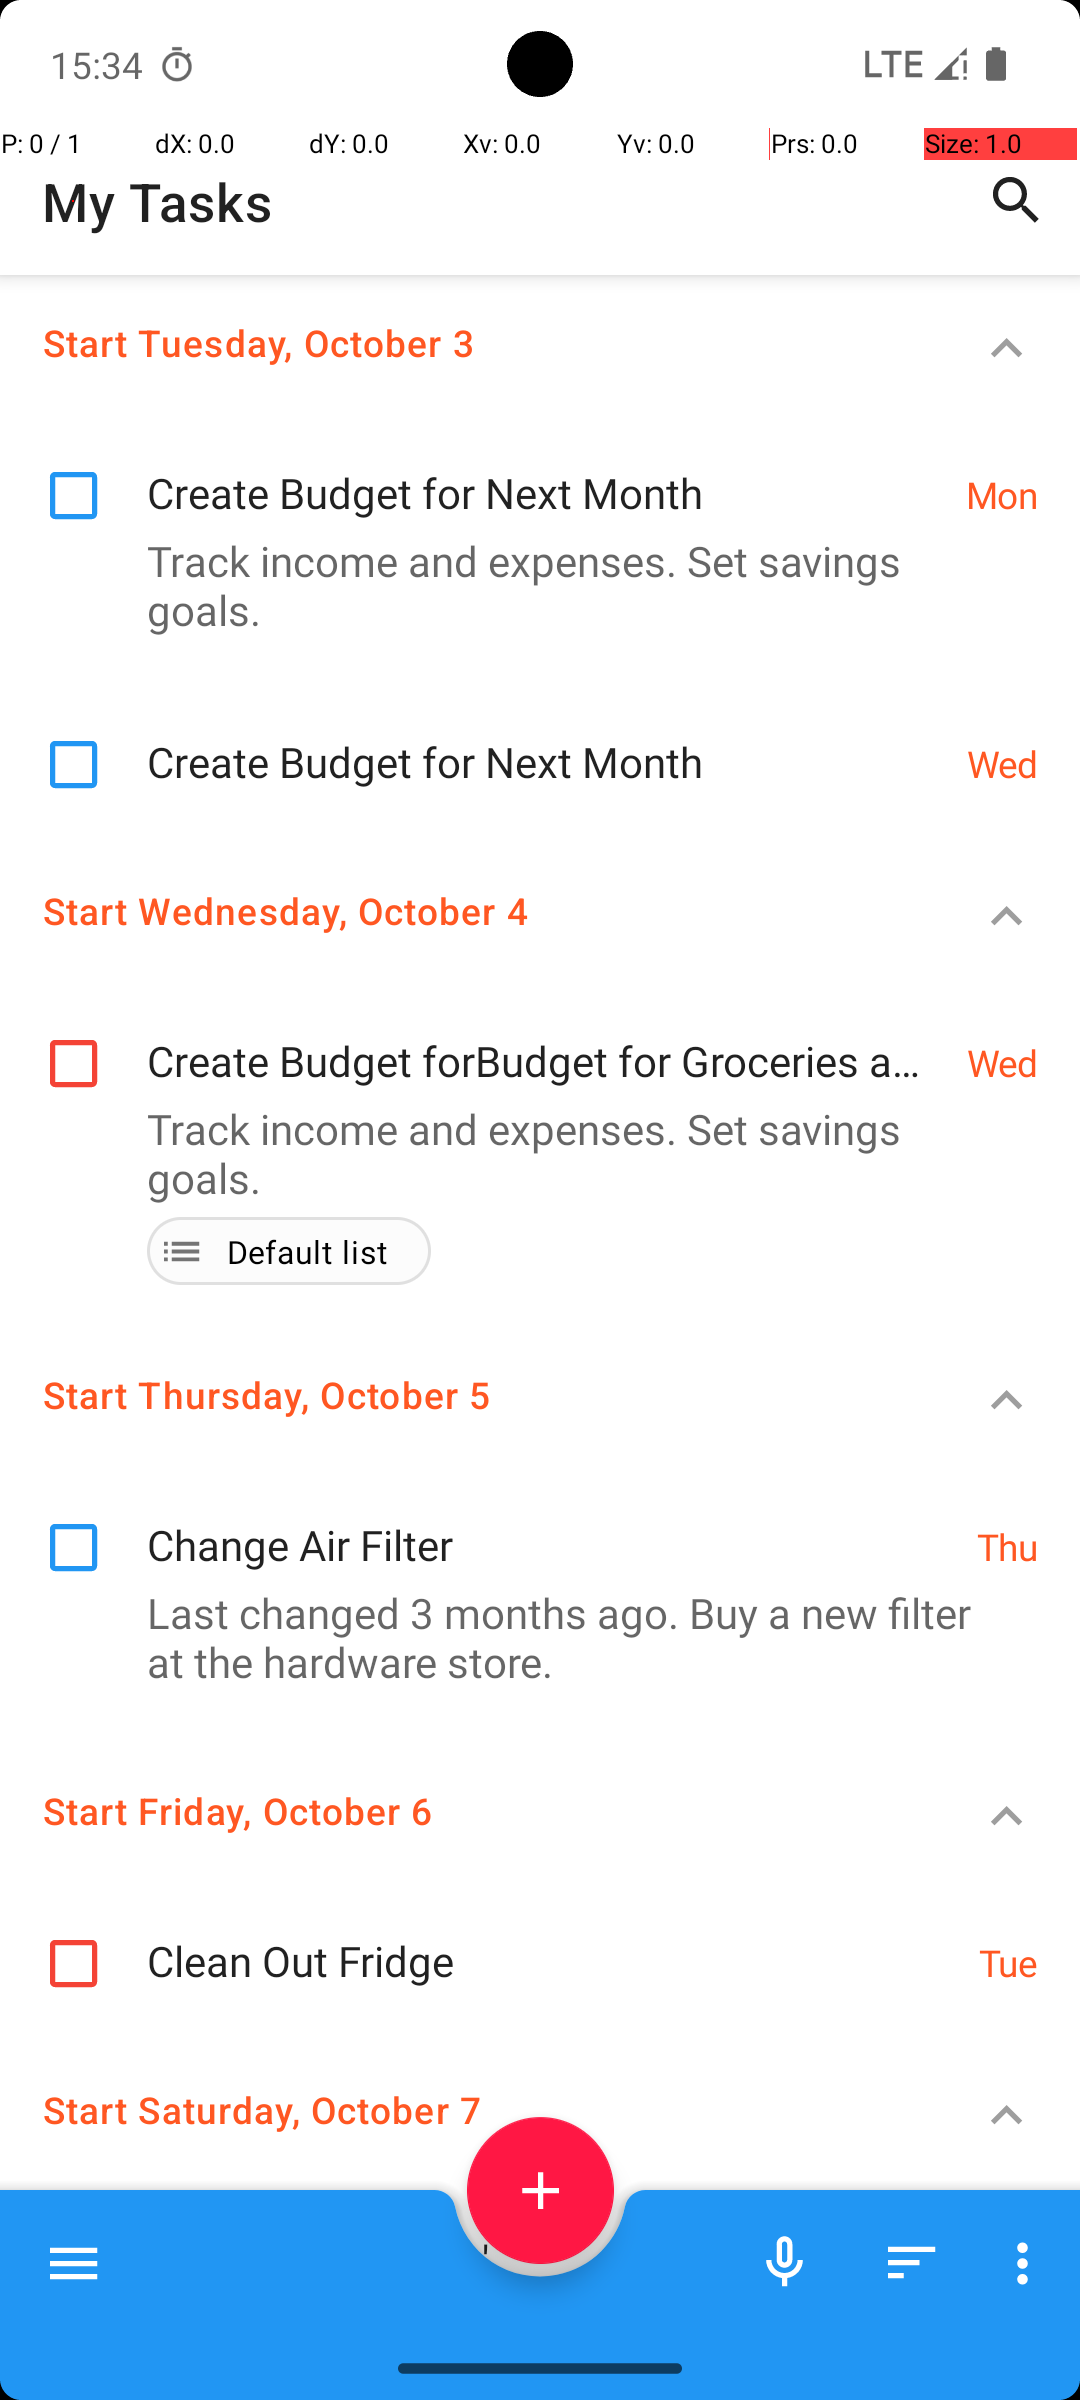  Describe the element at coordinates (546, 1040) in the screenshot. I see `Create Budget forBudget for Groceries and Utilities Next Month` at that location.